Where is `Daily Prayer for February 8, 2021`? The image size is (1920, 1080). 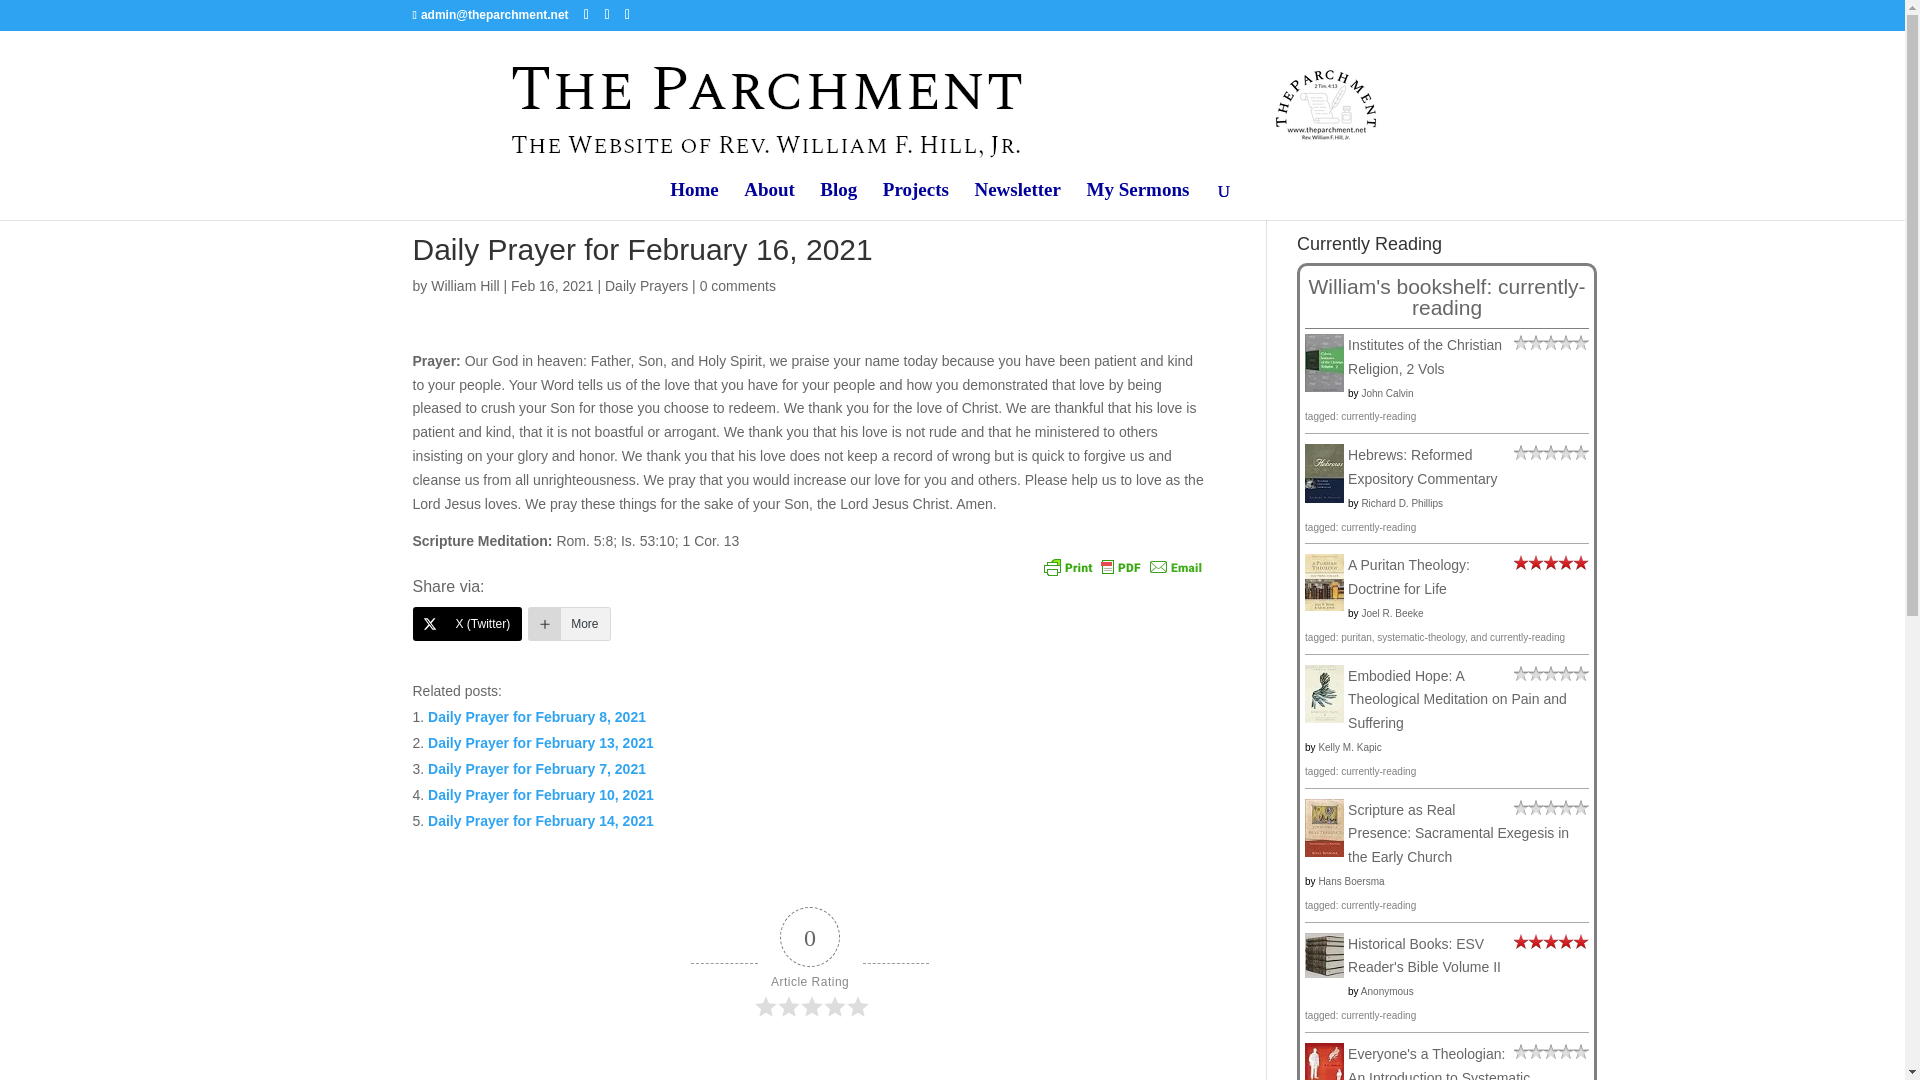
Daily Prayer for February 8, 2021 is located at coordinates (536, 716).